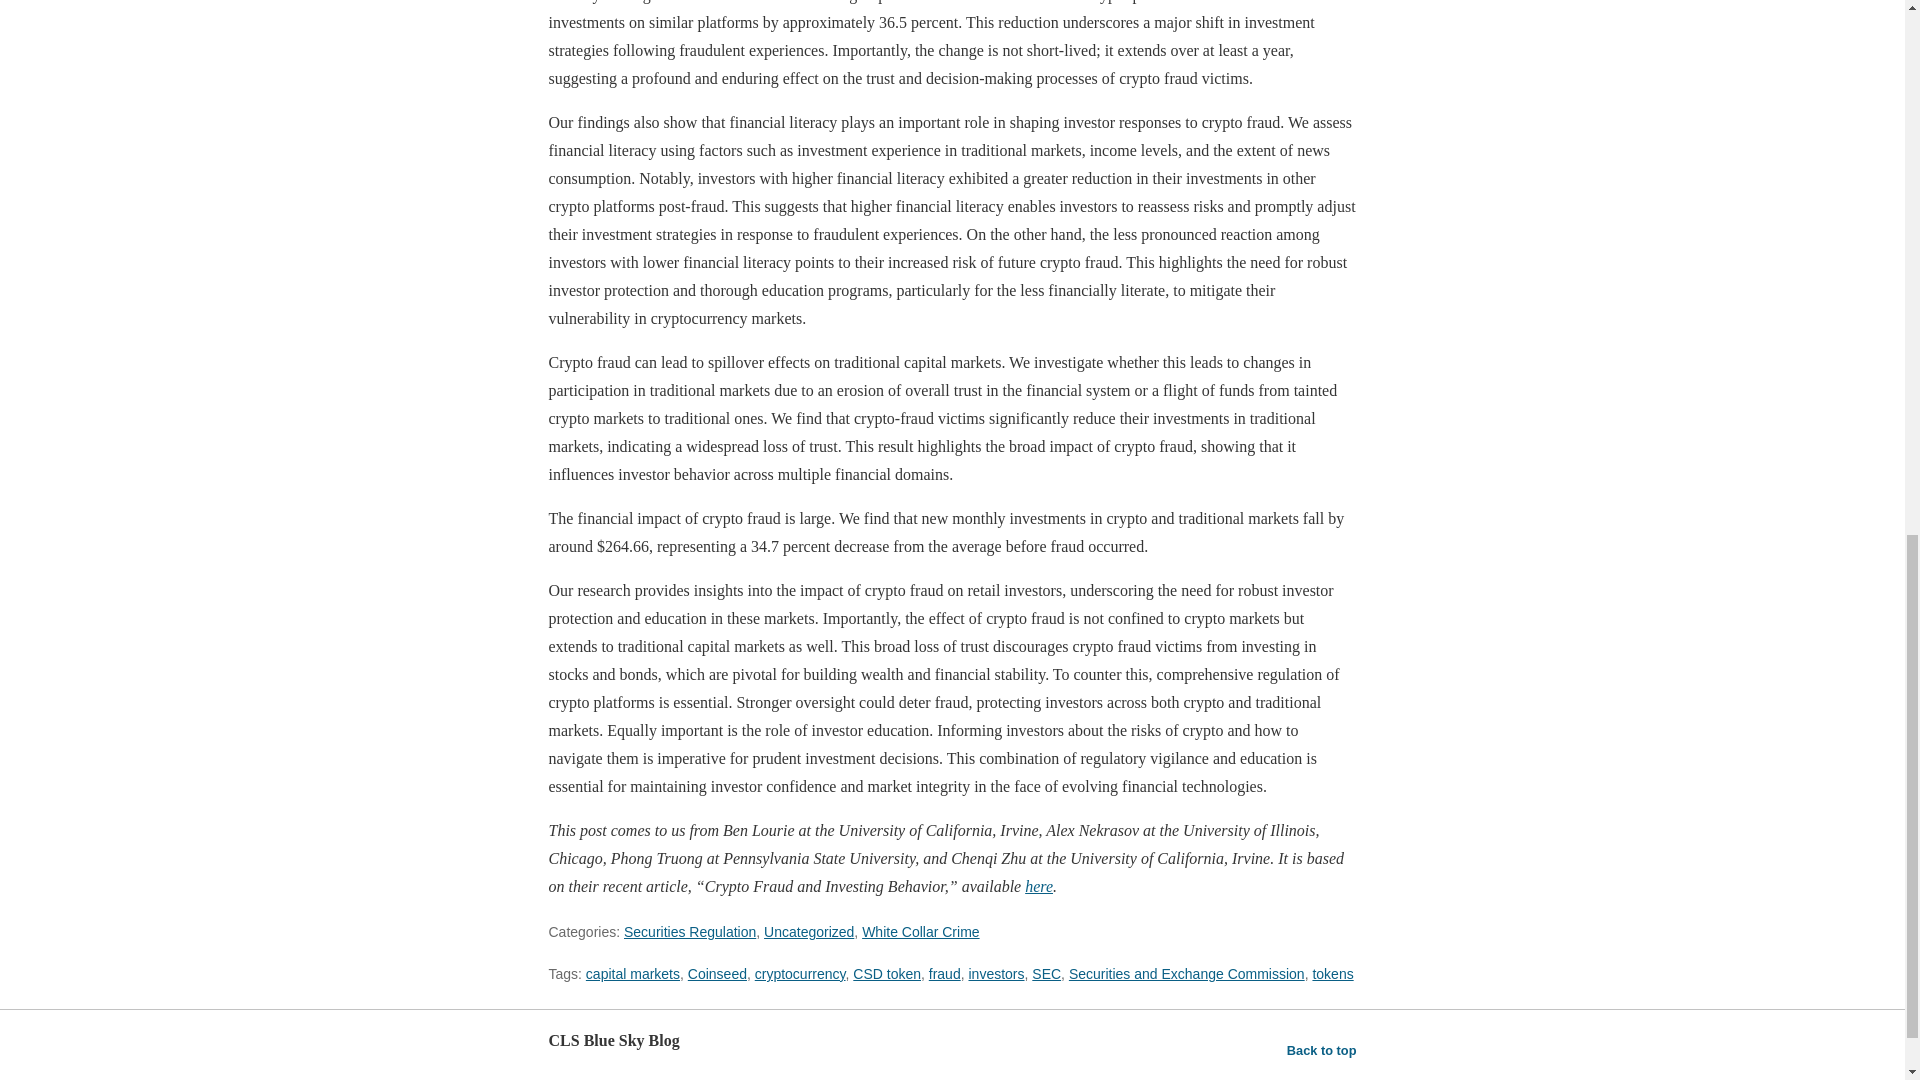  What do you see at coordinates (690, 932) in the screenshot?
I see `Securities Regulation` at bounding box center [690, 932].